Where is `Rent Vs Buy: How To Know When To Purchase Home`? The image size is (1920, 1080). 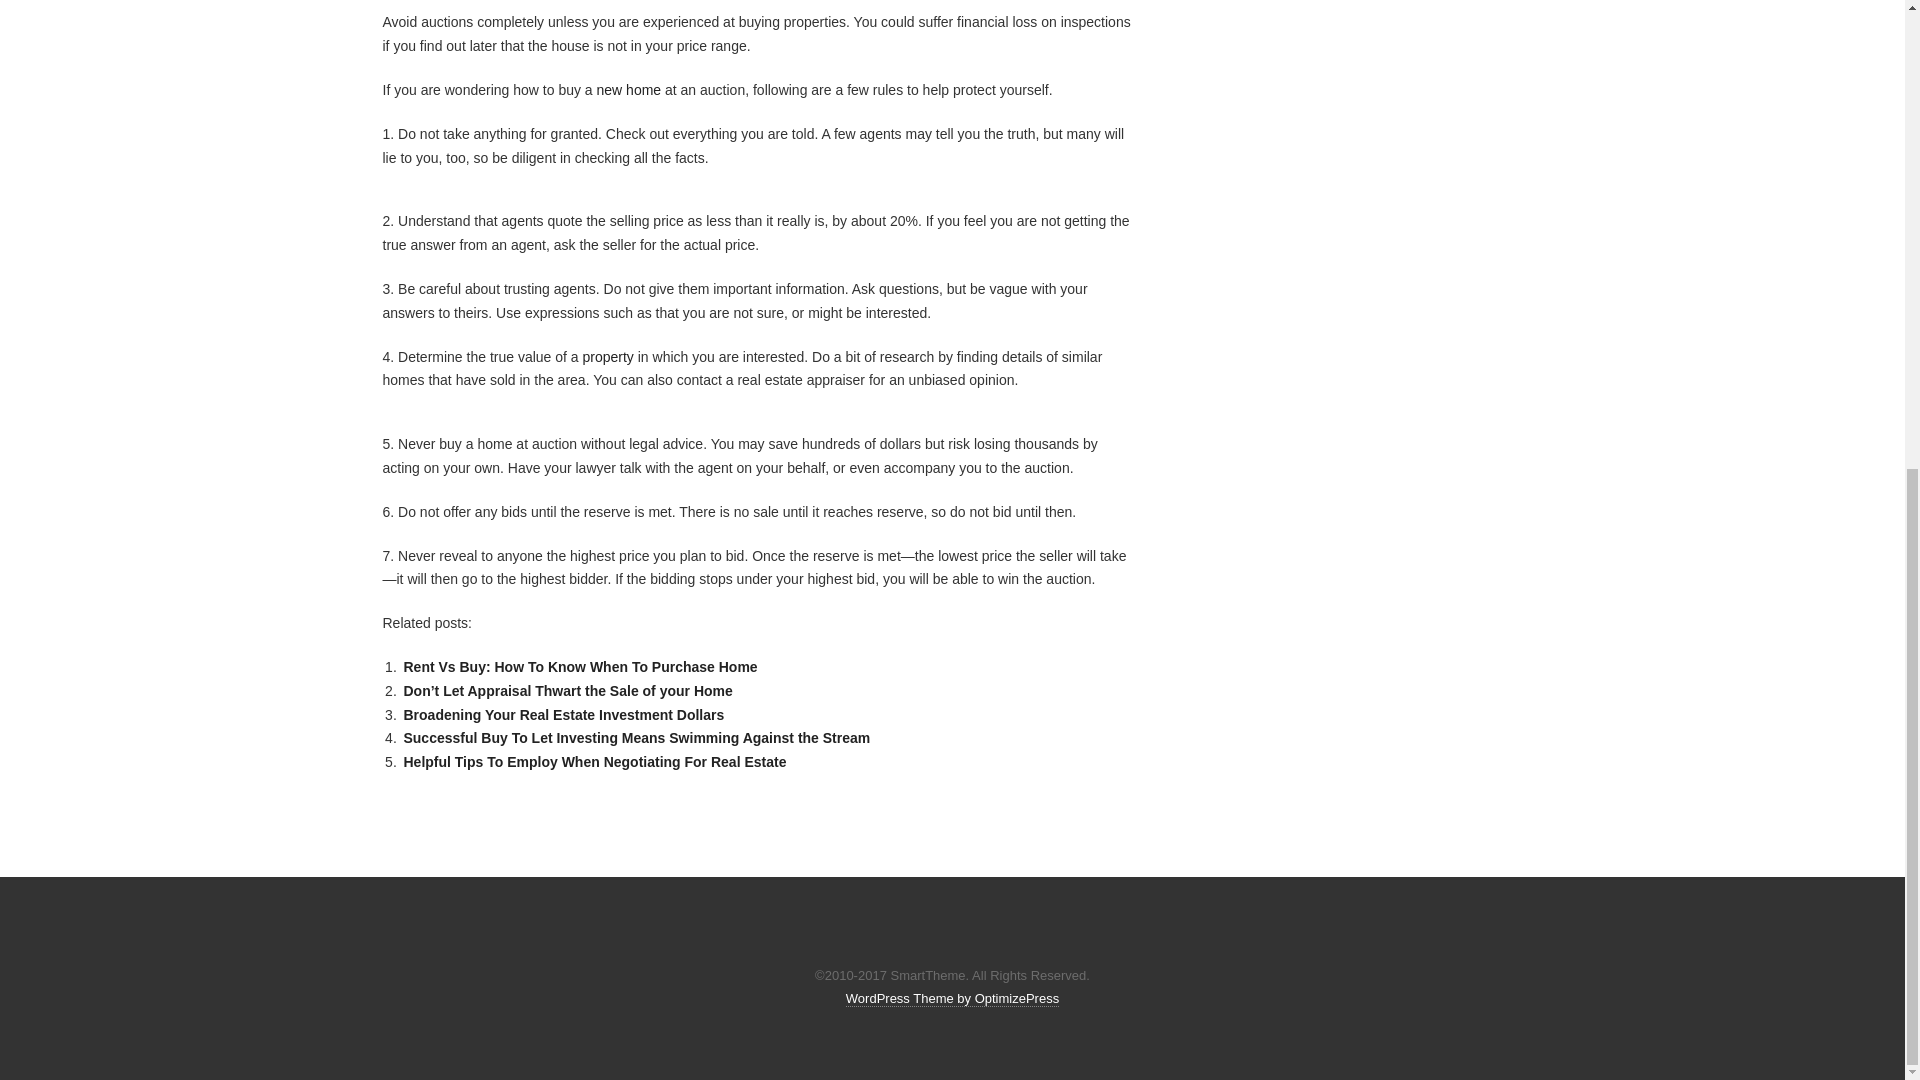
Rent Vs Buy: How To Know When To Purchase Home is located at coordinates (580, 666).